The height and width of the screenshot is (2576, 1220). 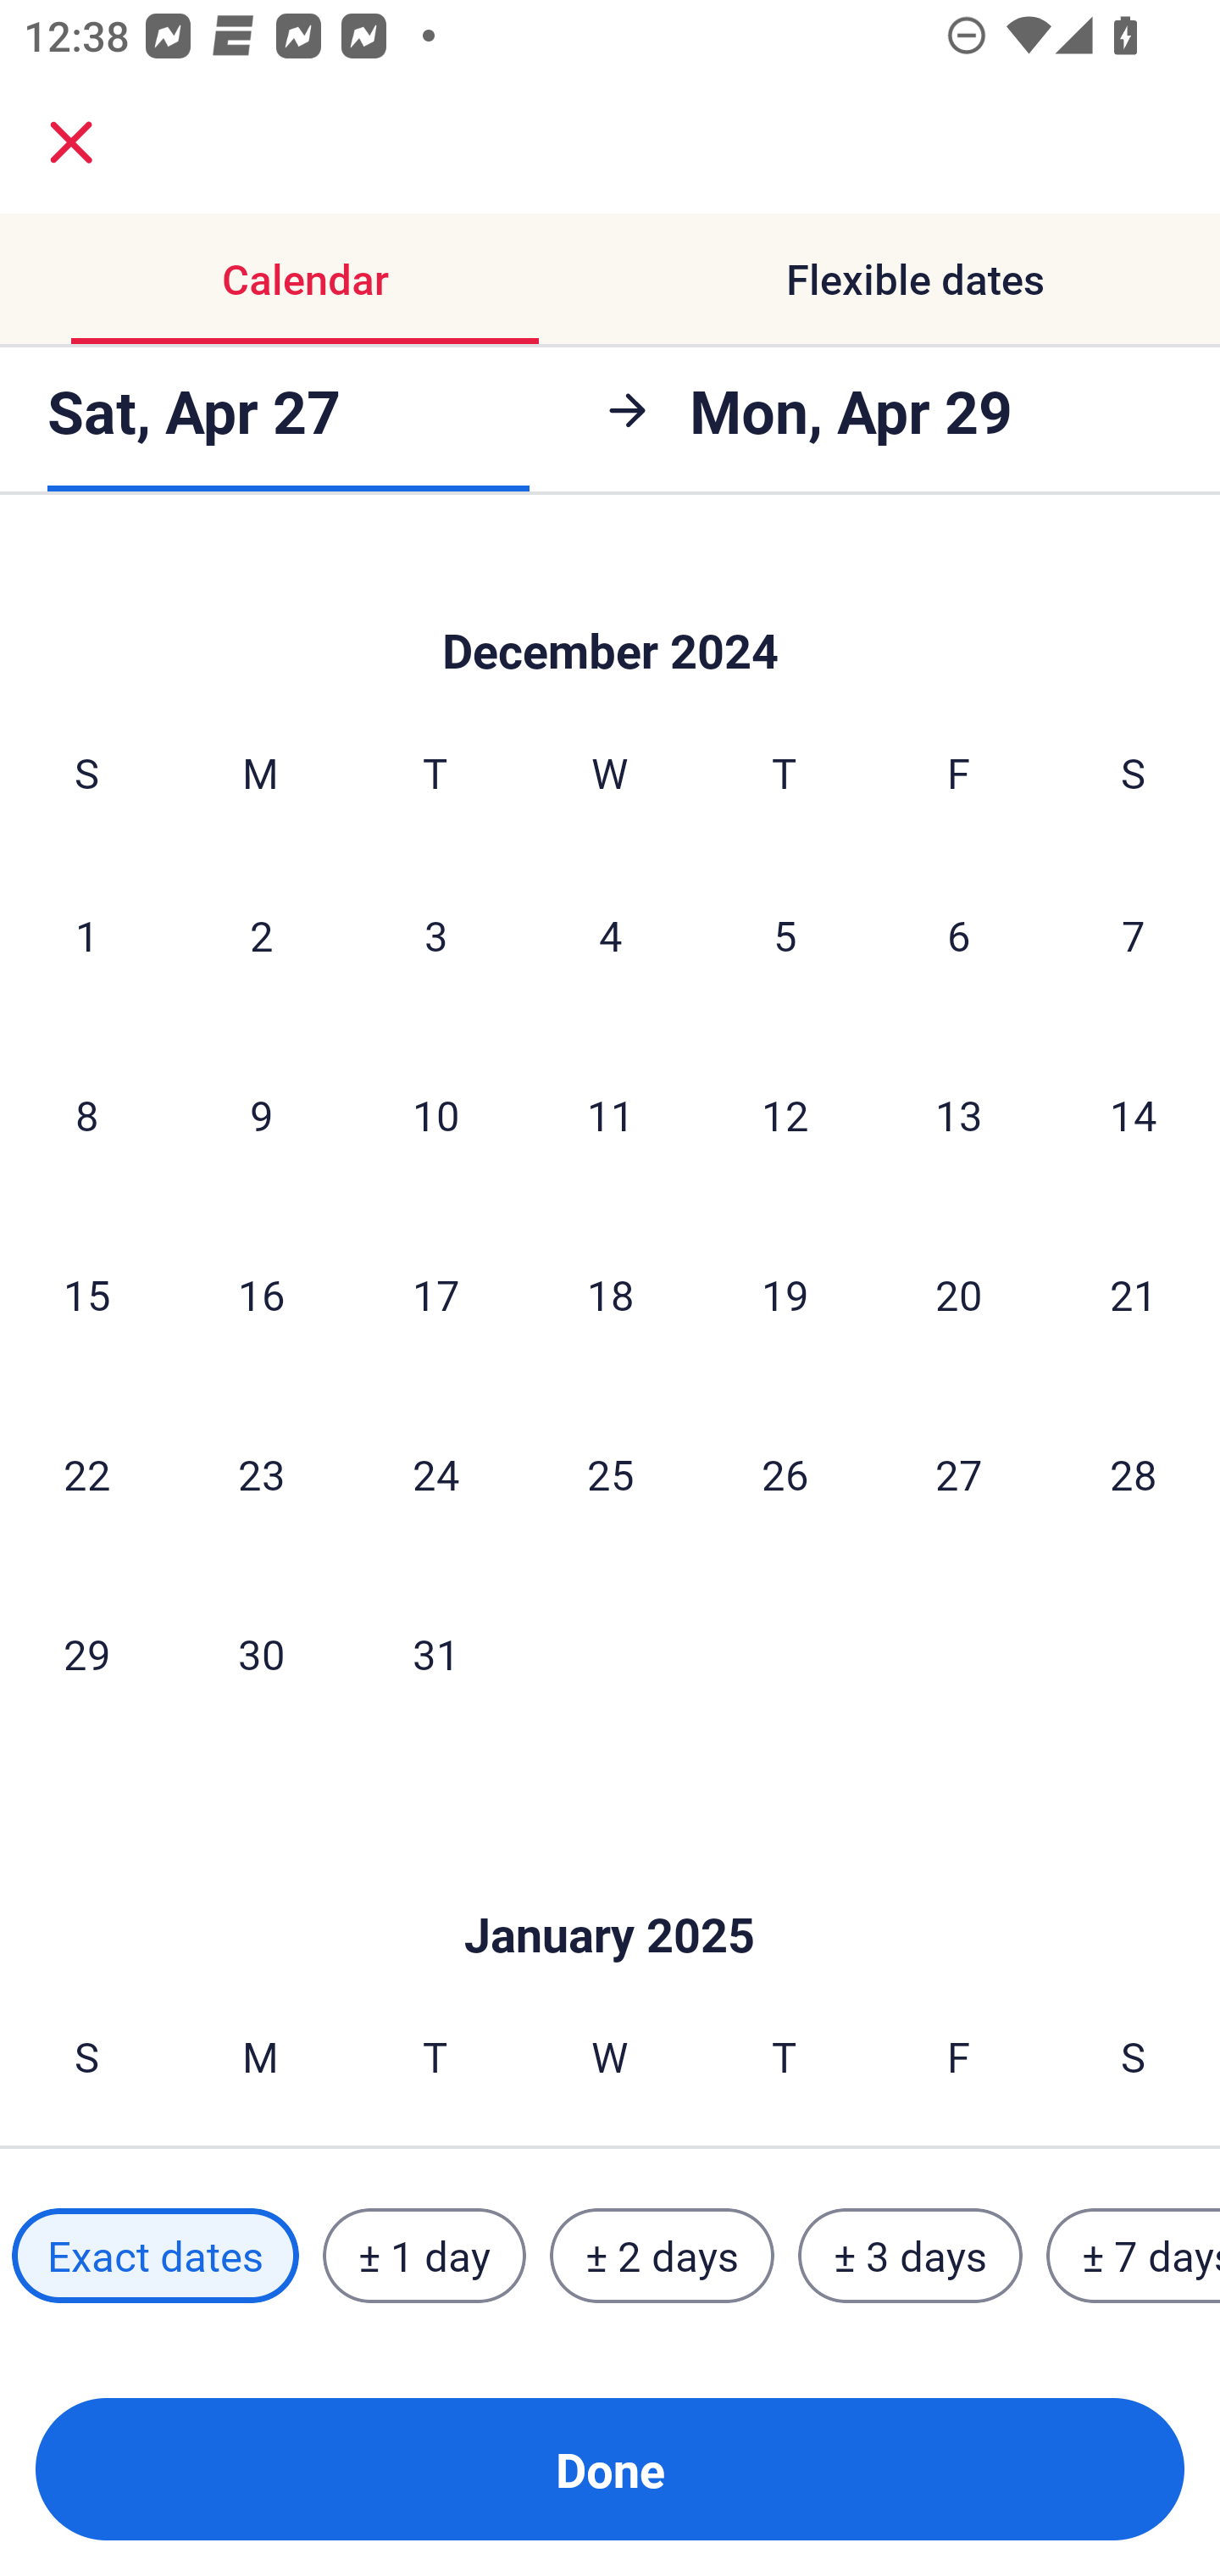 I want to click on 2 Monday, December 2, 2024, so click(x=261, y=935).